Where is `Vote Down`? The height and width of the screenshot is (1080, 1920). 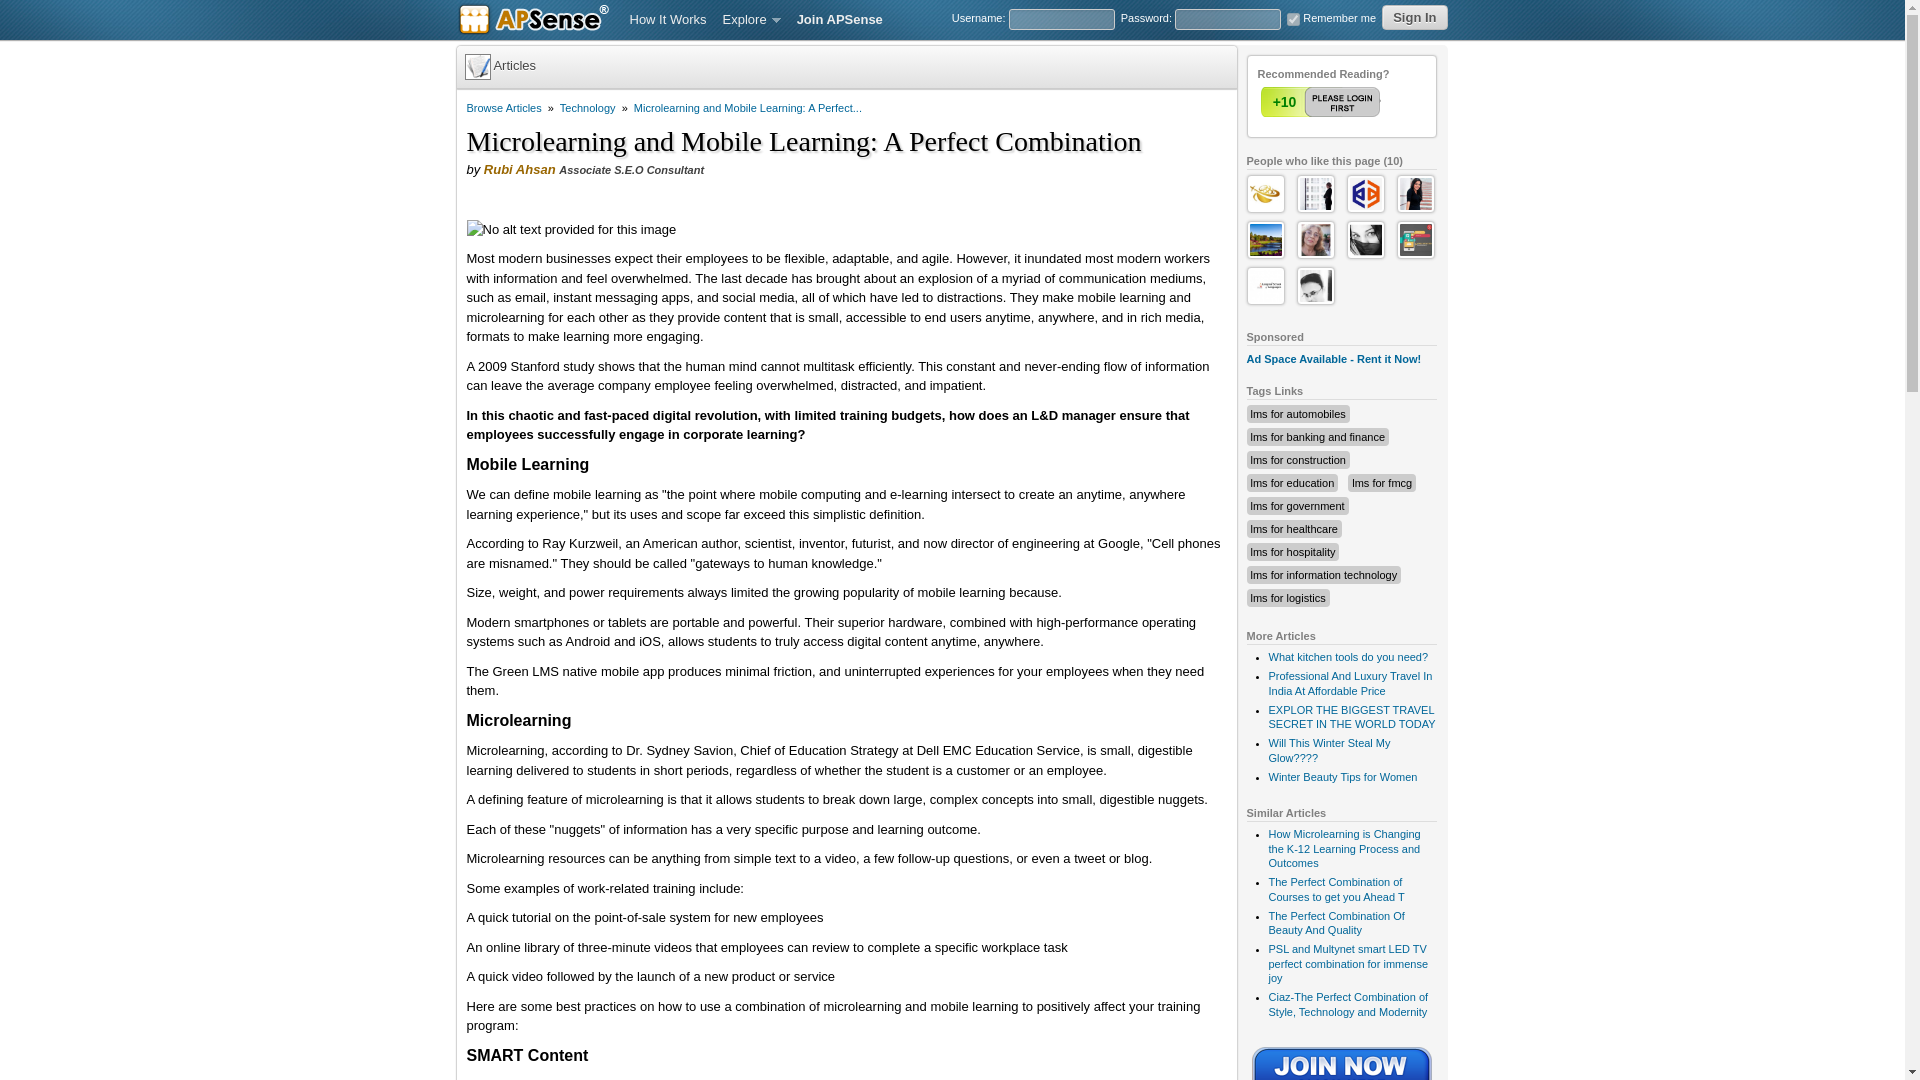 Vote Down is located at coordinates (1361, 102).